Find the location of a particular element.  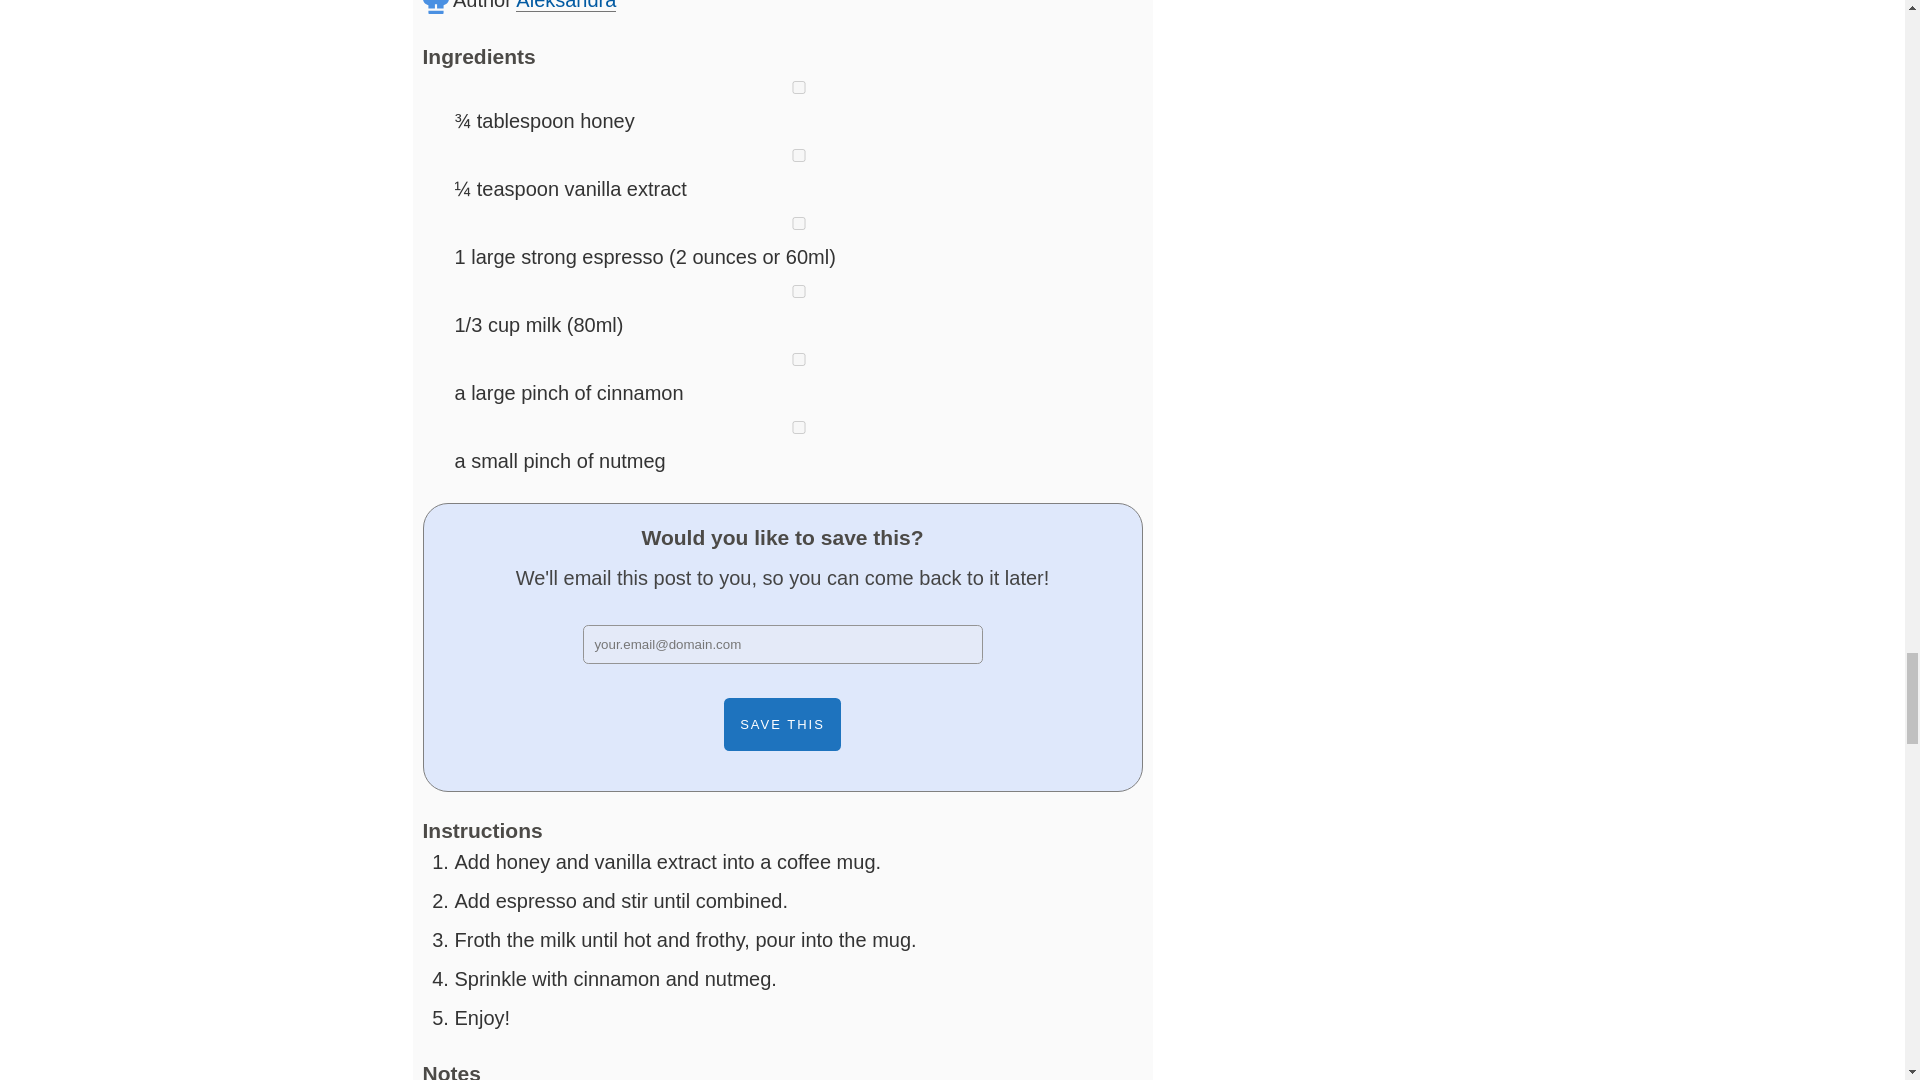

on is located at coordinates (798, 224).